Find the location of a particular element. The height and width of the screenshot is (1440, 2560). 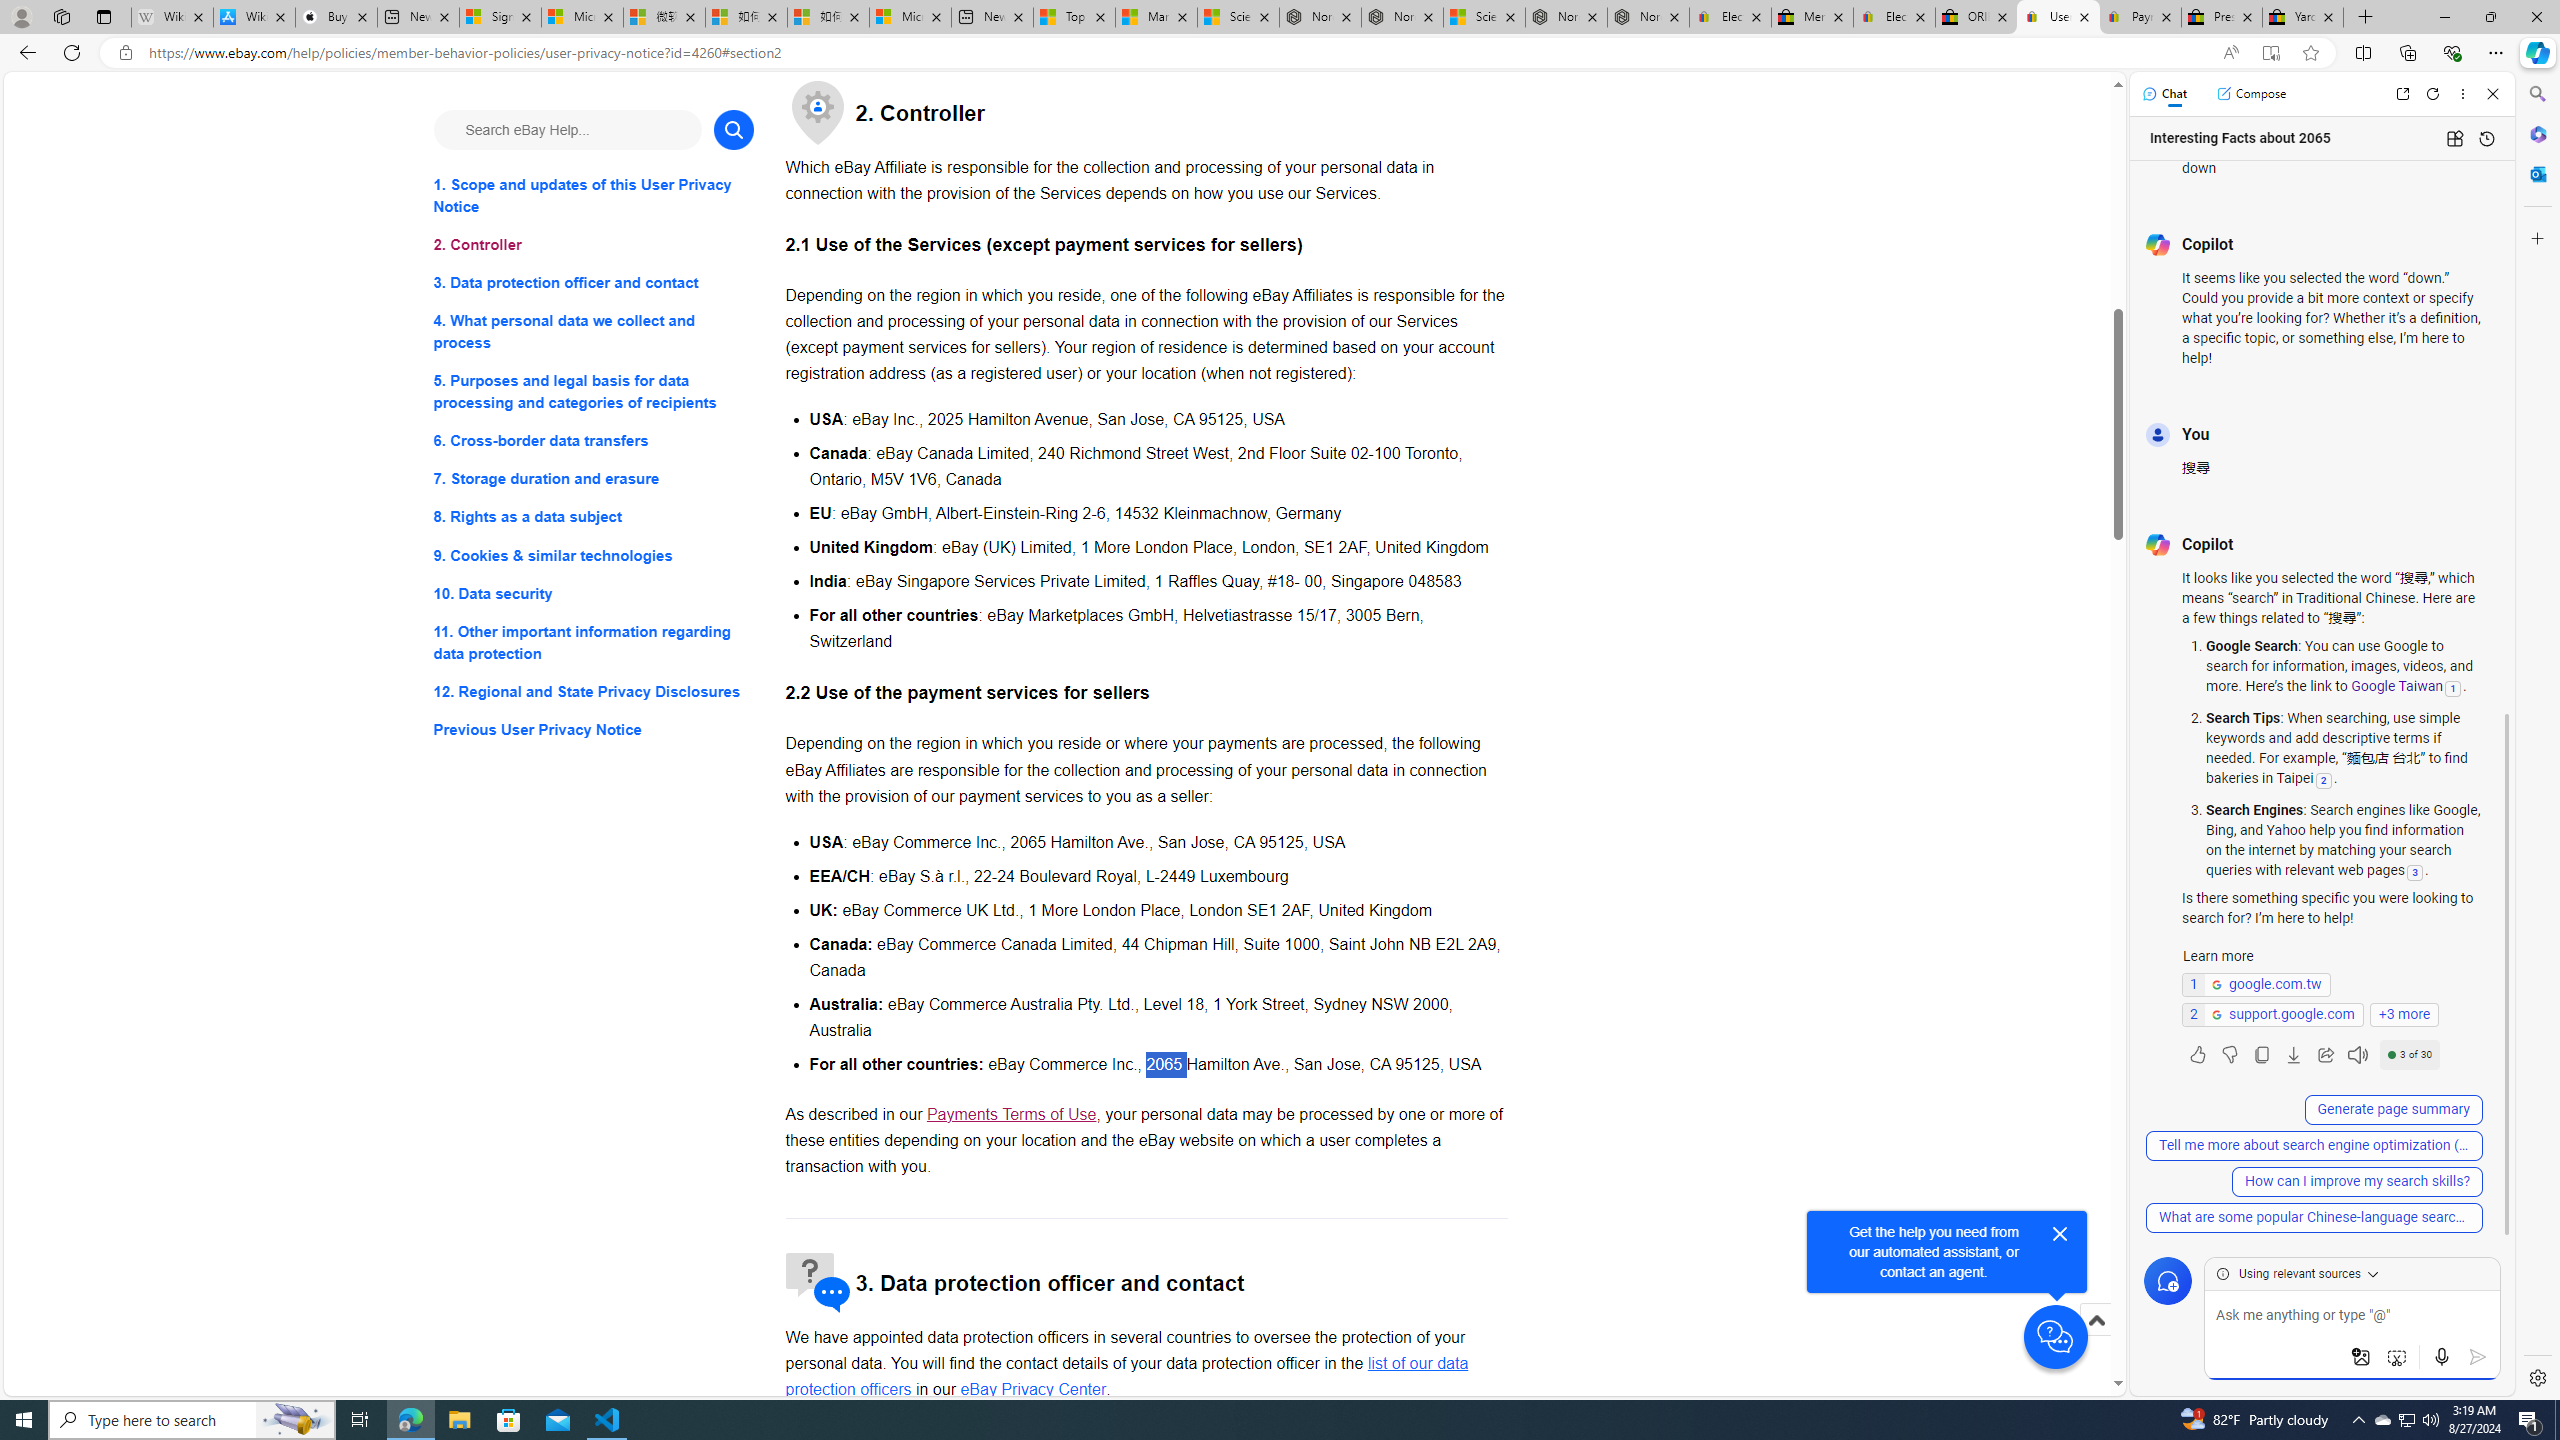

Settings is located at coordinates (2536, 1377).